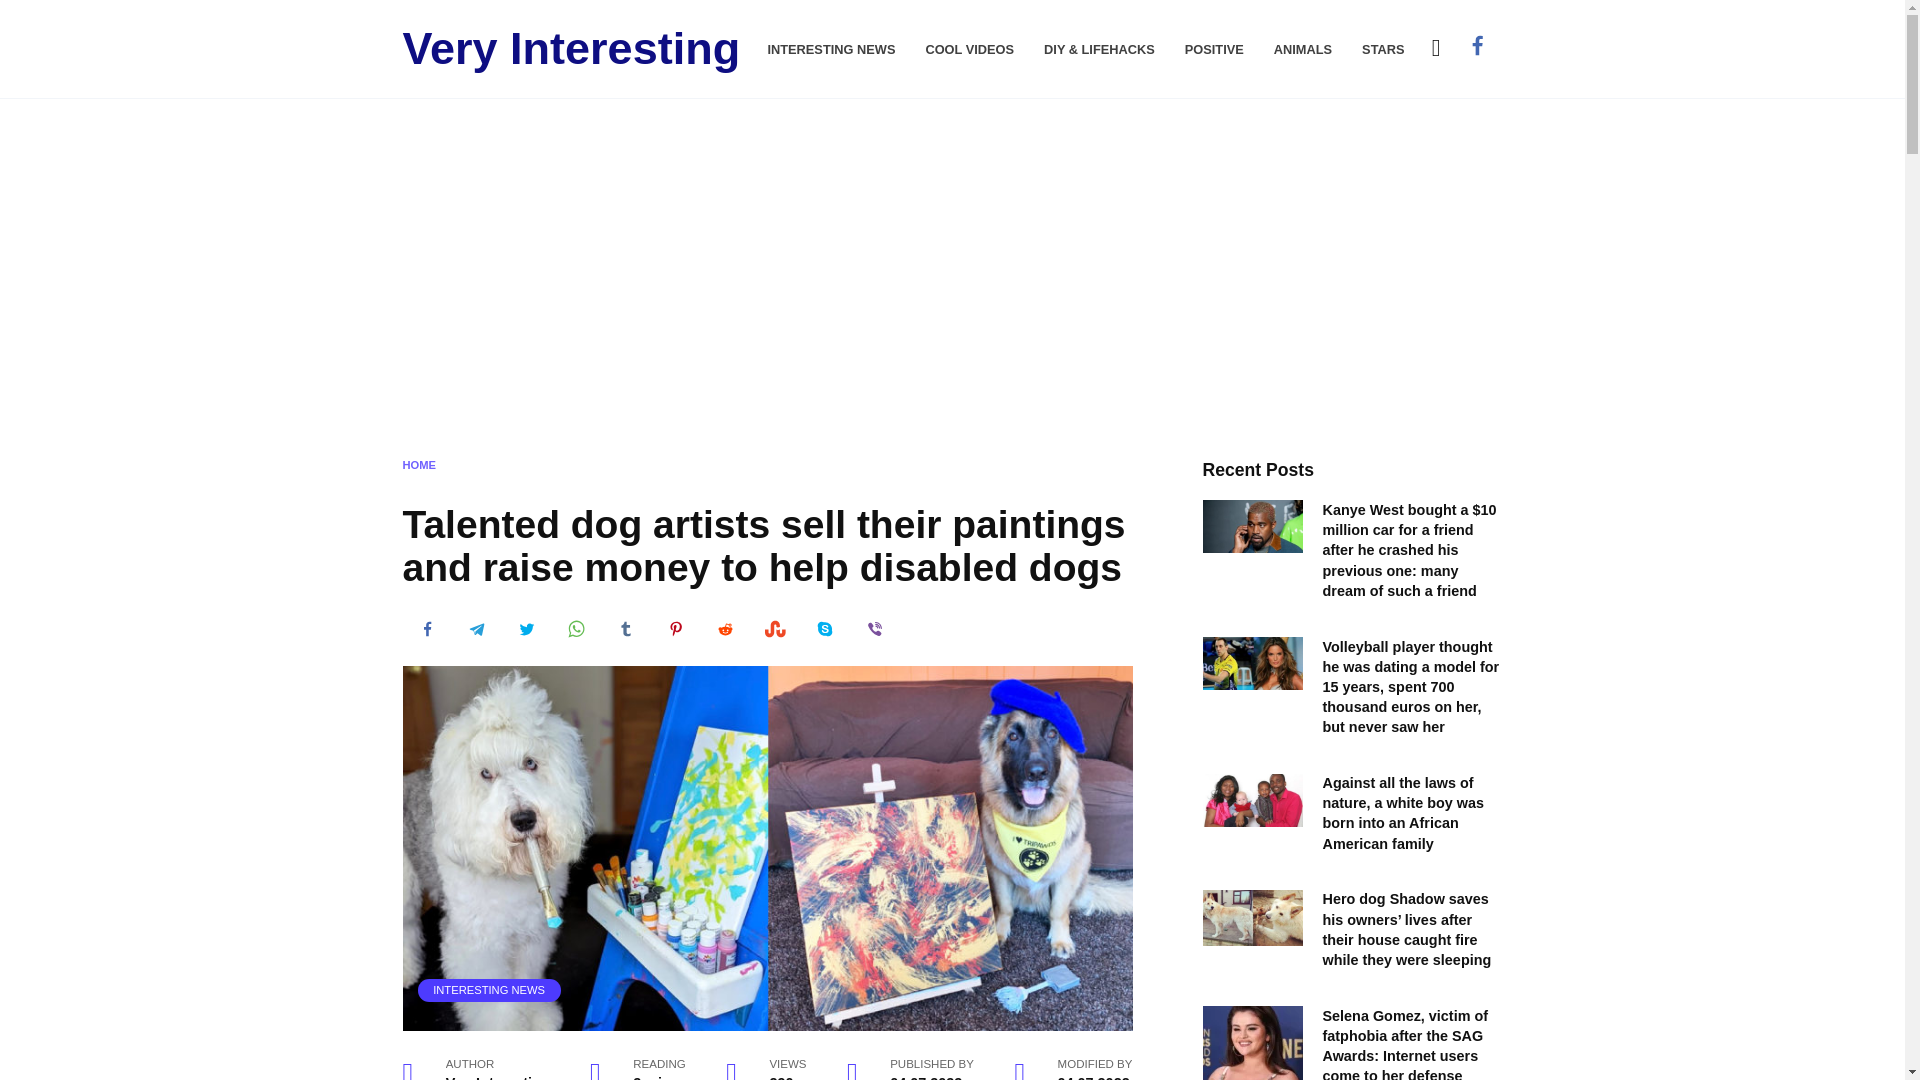  Describe the element at coordinates (969, 50) in the screenshot. I see `COOL VIDEOS` at that location.